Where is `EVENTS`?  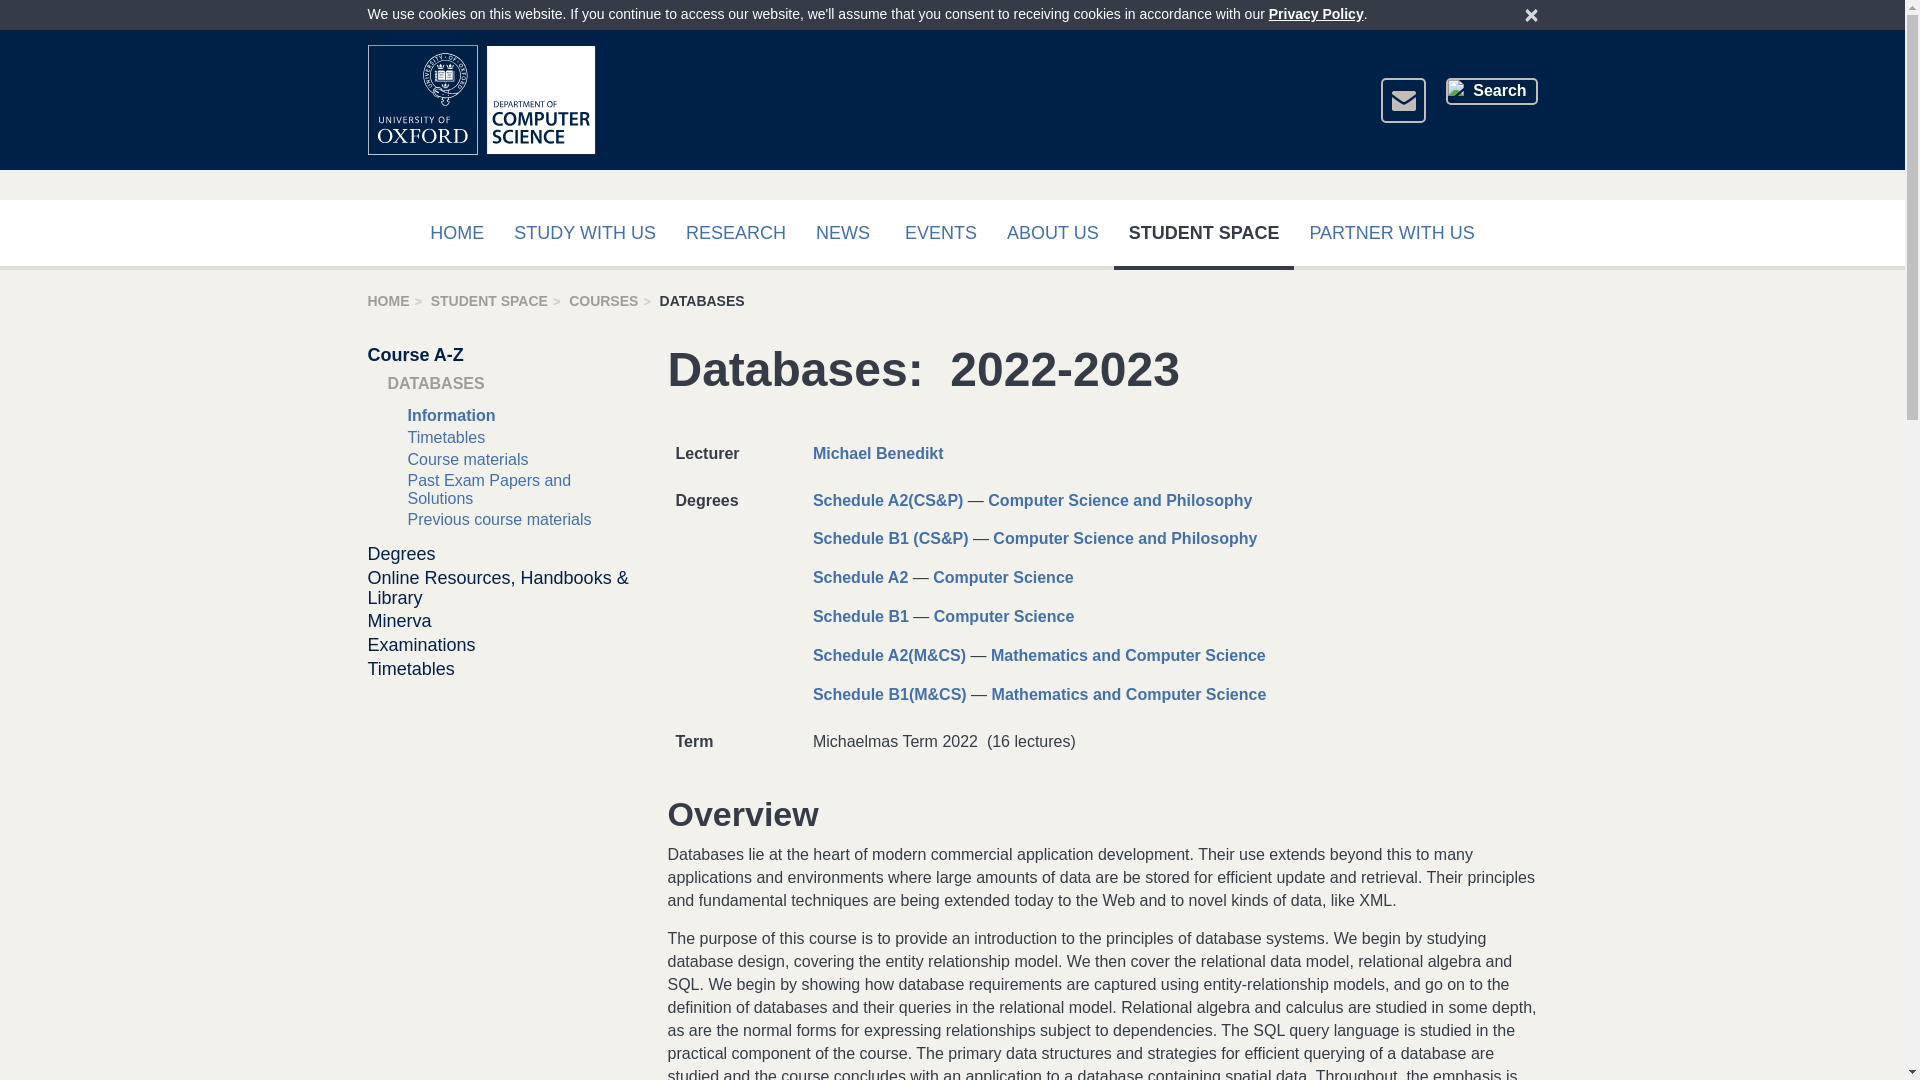
EVENTS is located at coordinates (941, 234).